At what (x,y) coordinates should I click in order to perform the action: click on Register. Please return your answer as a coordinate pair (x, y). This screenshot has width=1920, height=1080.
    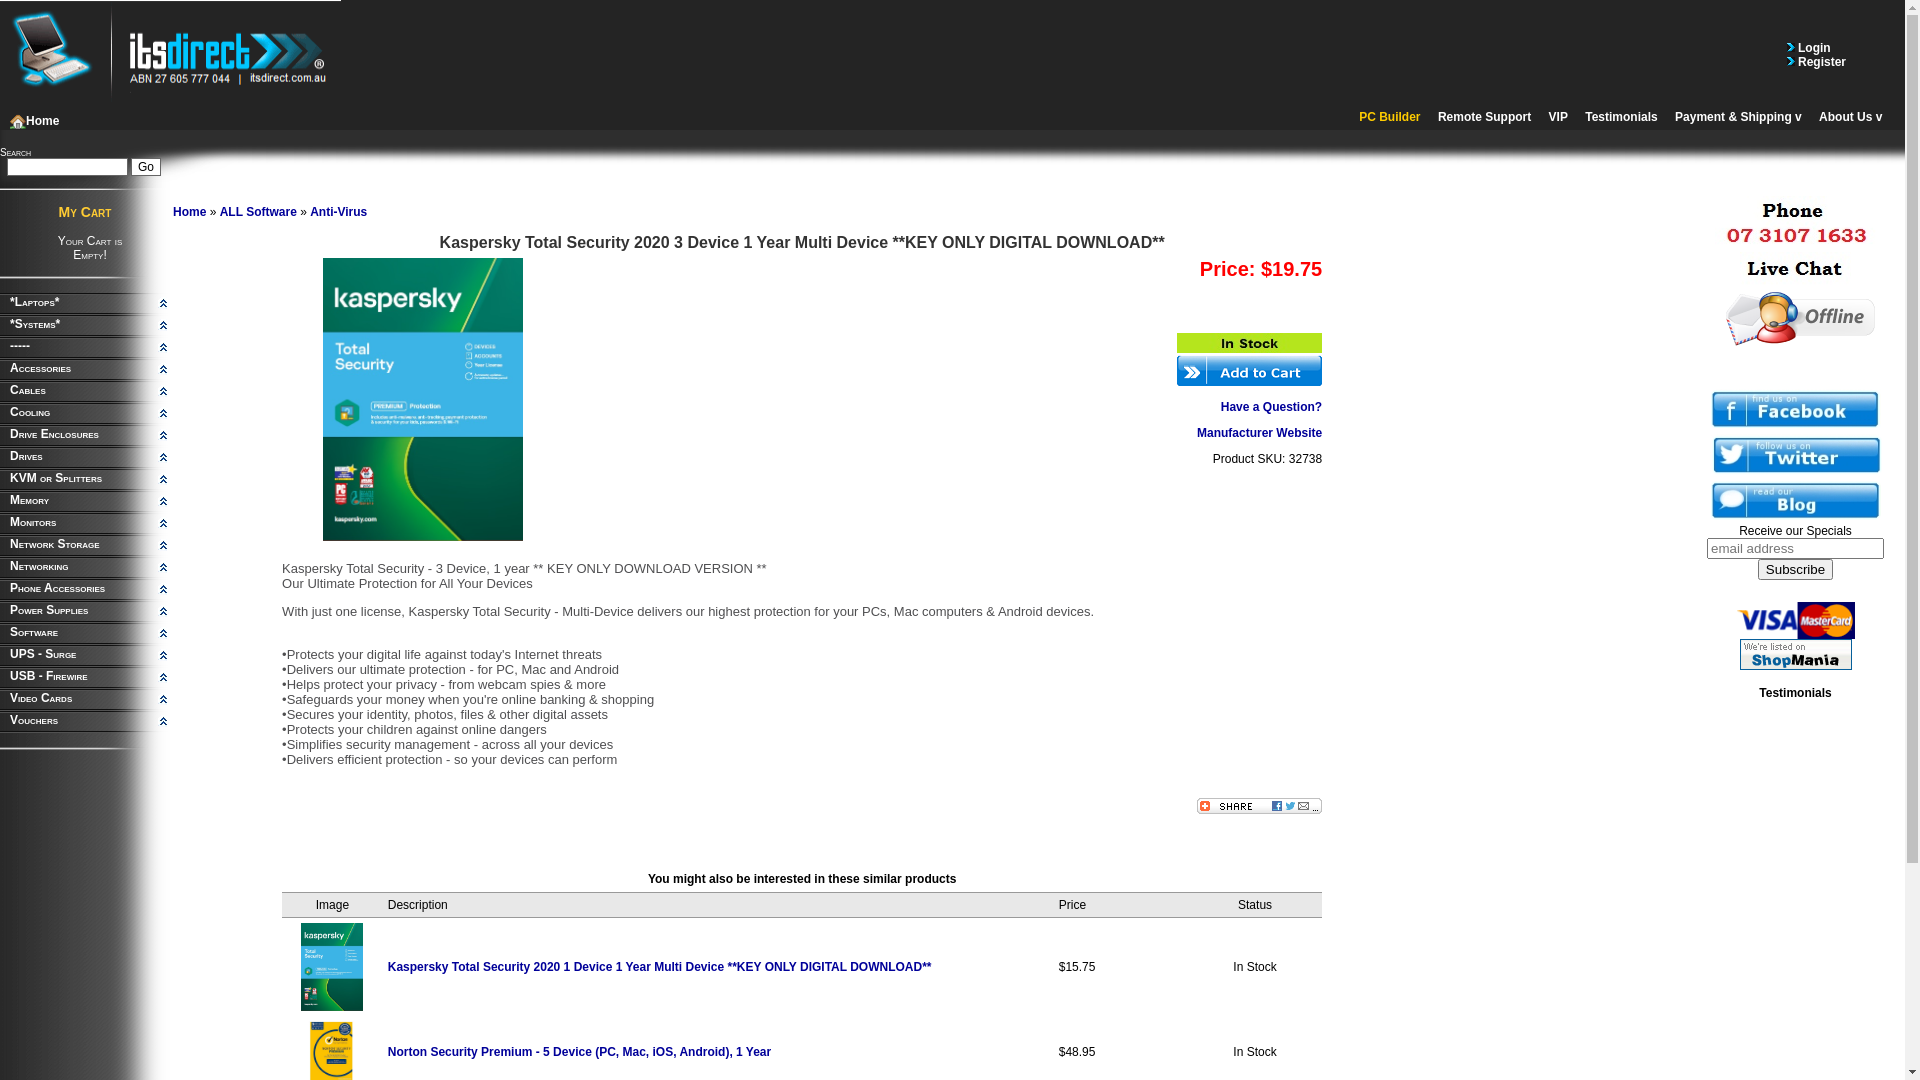
    Looking at the image, I should click on (1820, 61).